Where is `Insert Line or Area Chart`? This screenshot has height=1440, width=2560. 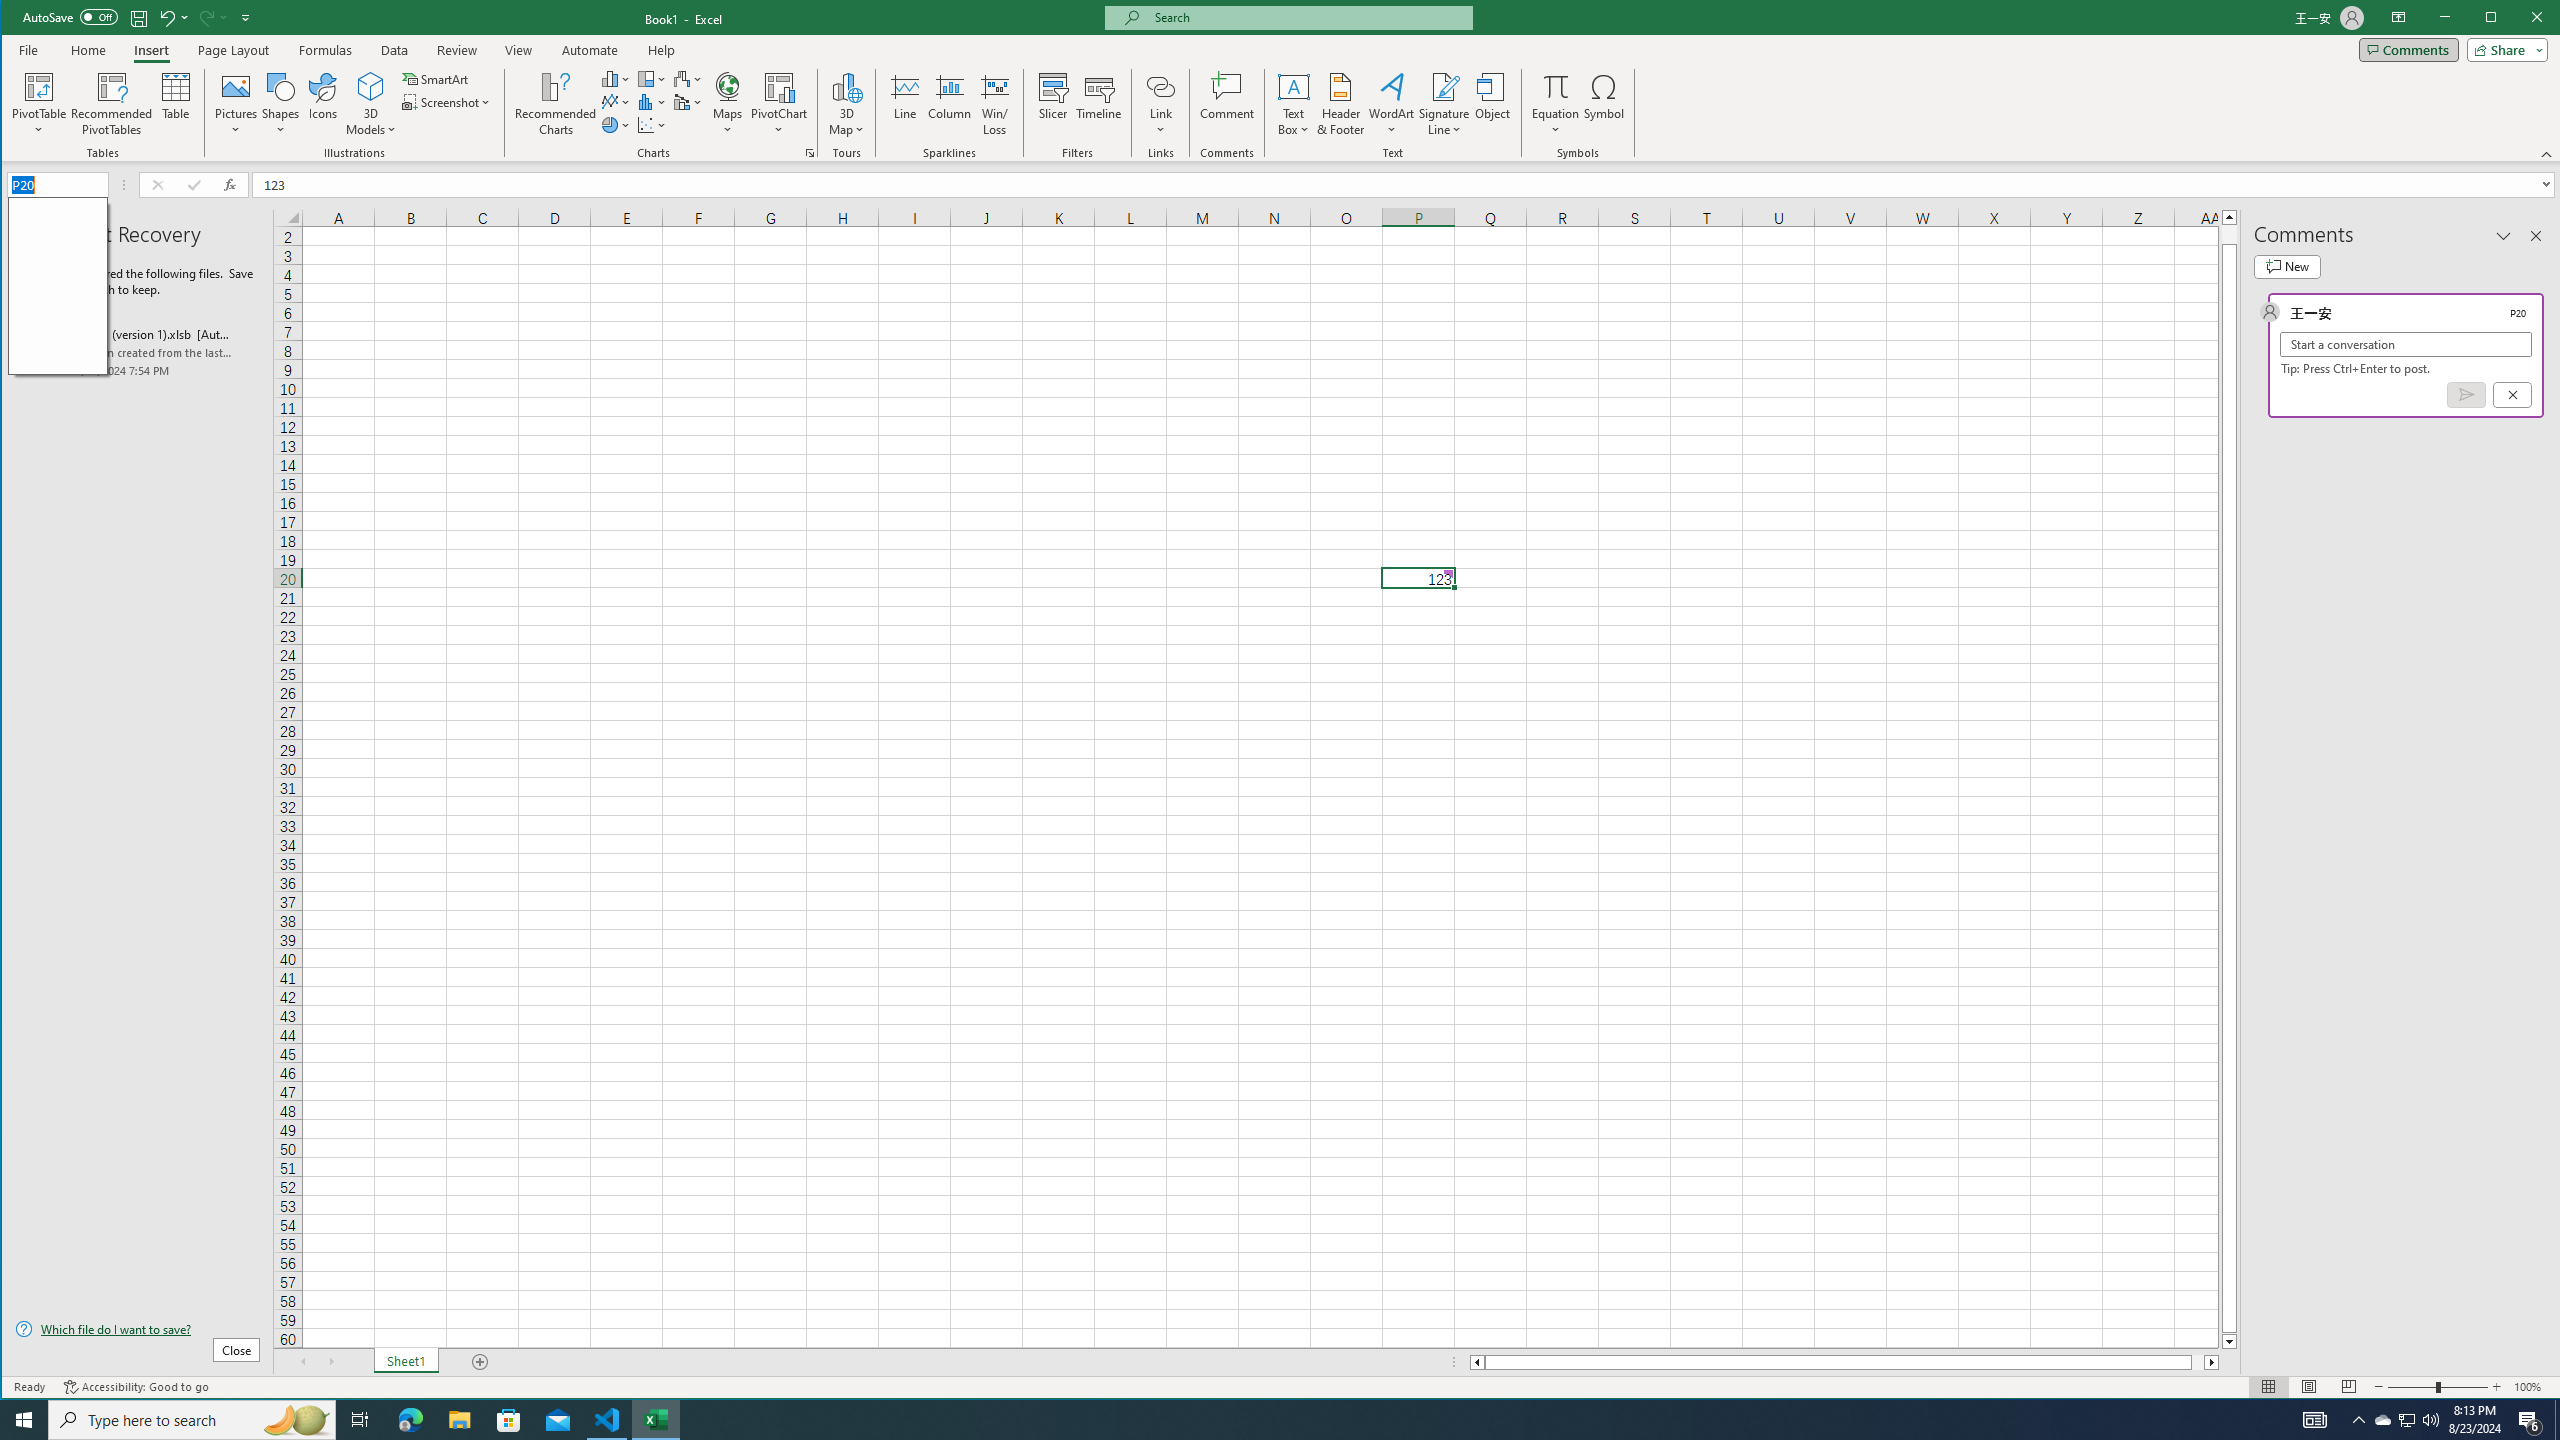 Insert Line or Area Chart is located at coordinates (616, 102).